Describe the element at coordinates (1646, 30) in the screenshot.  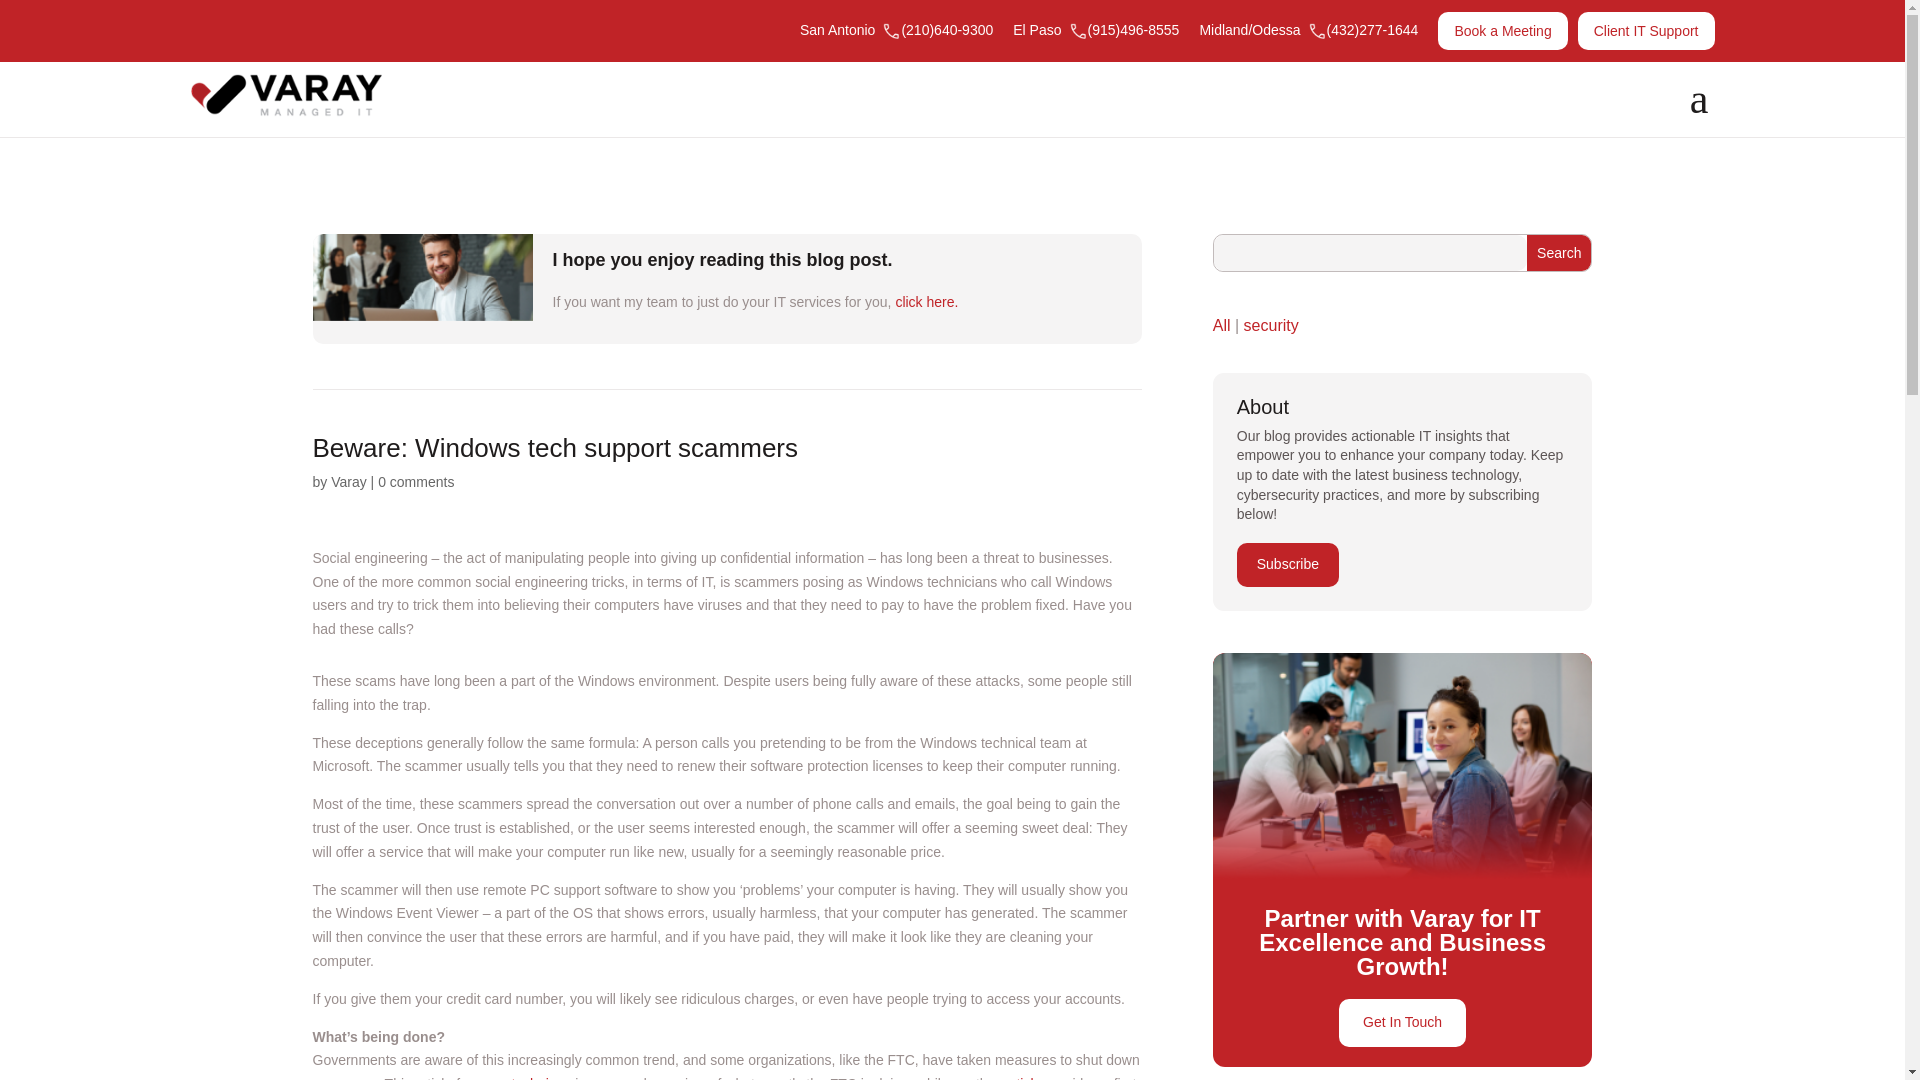
I see `Client IT Support` at that location.